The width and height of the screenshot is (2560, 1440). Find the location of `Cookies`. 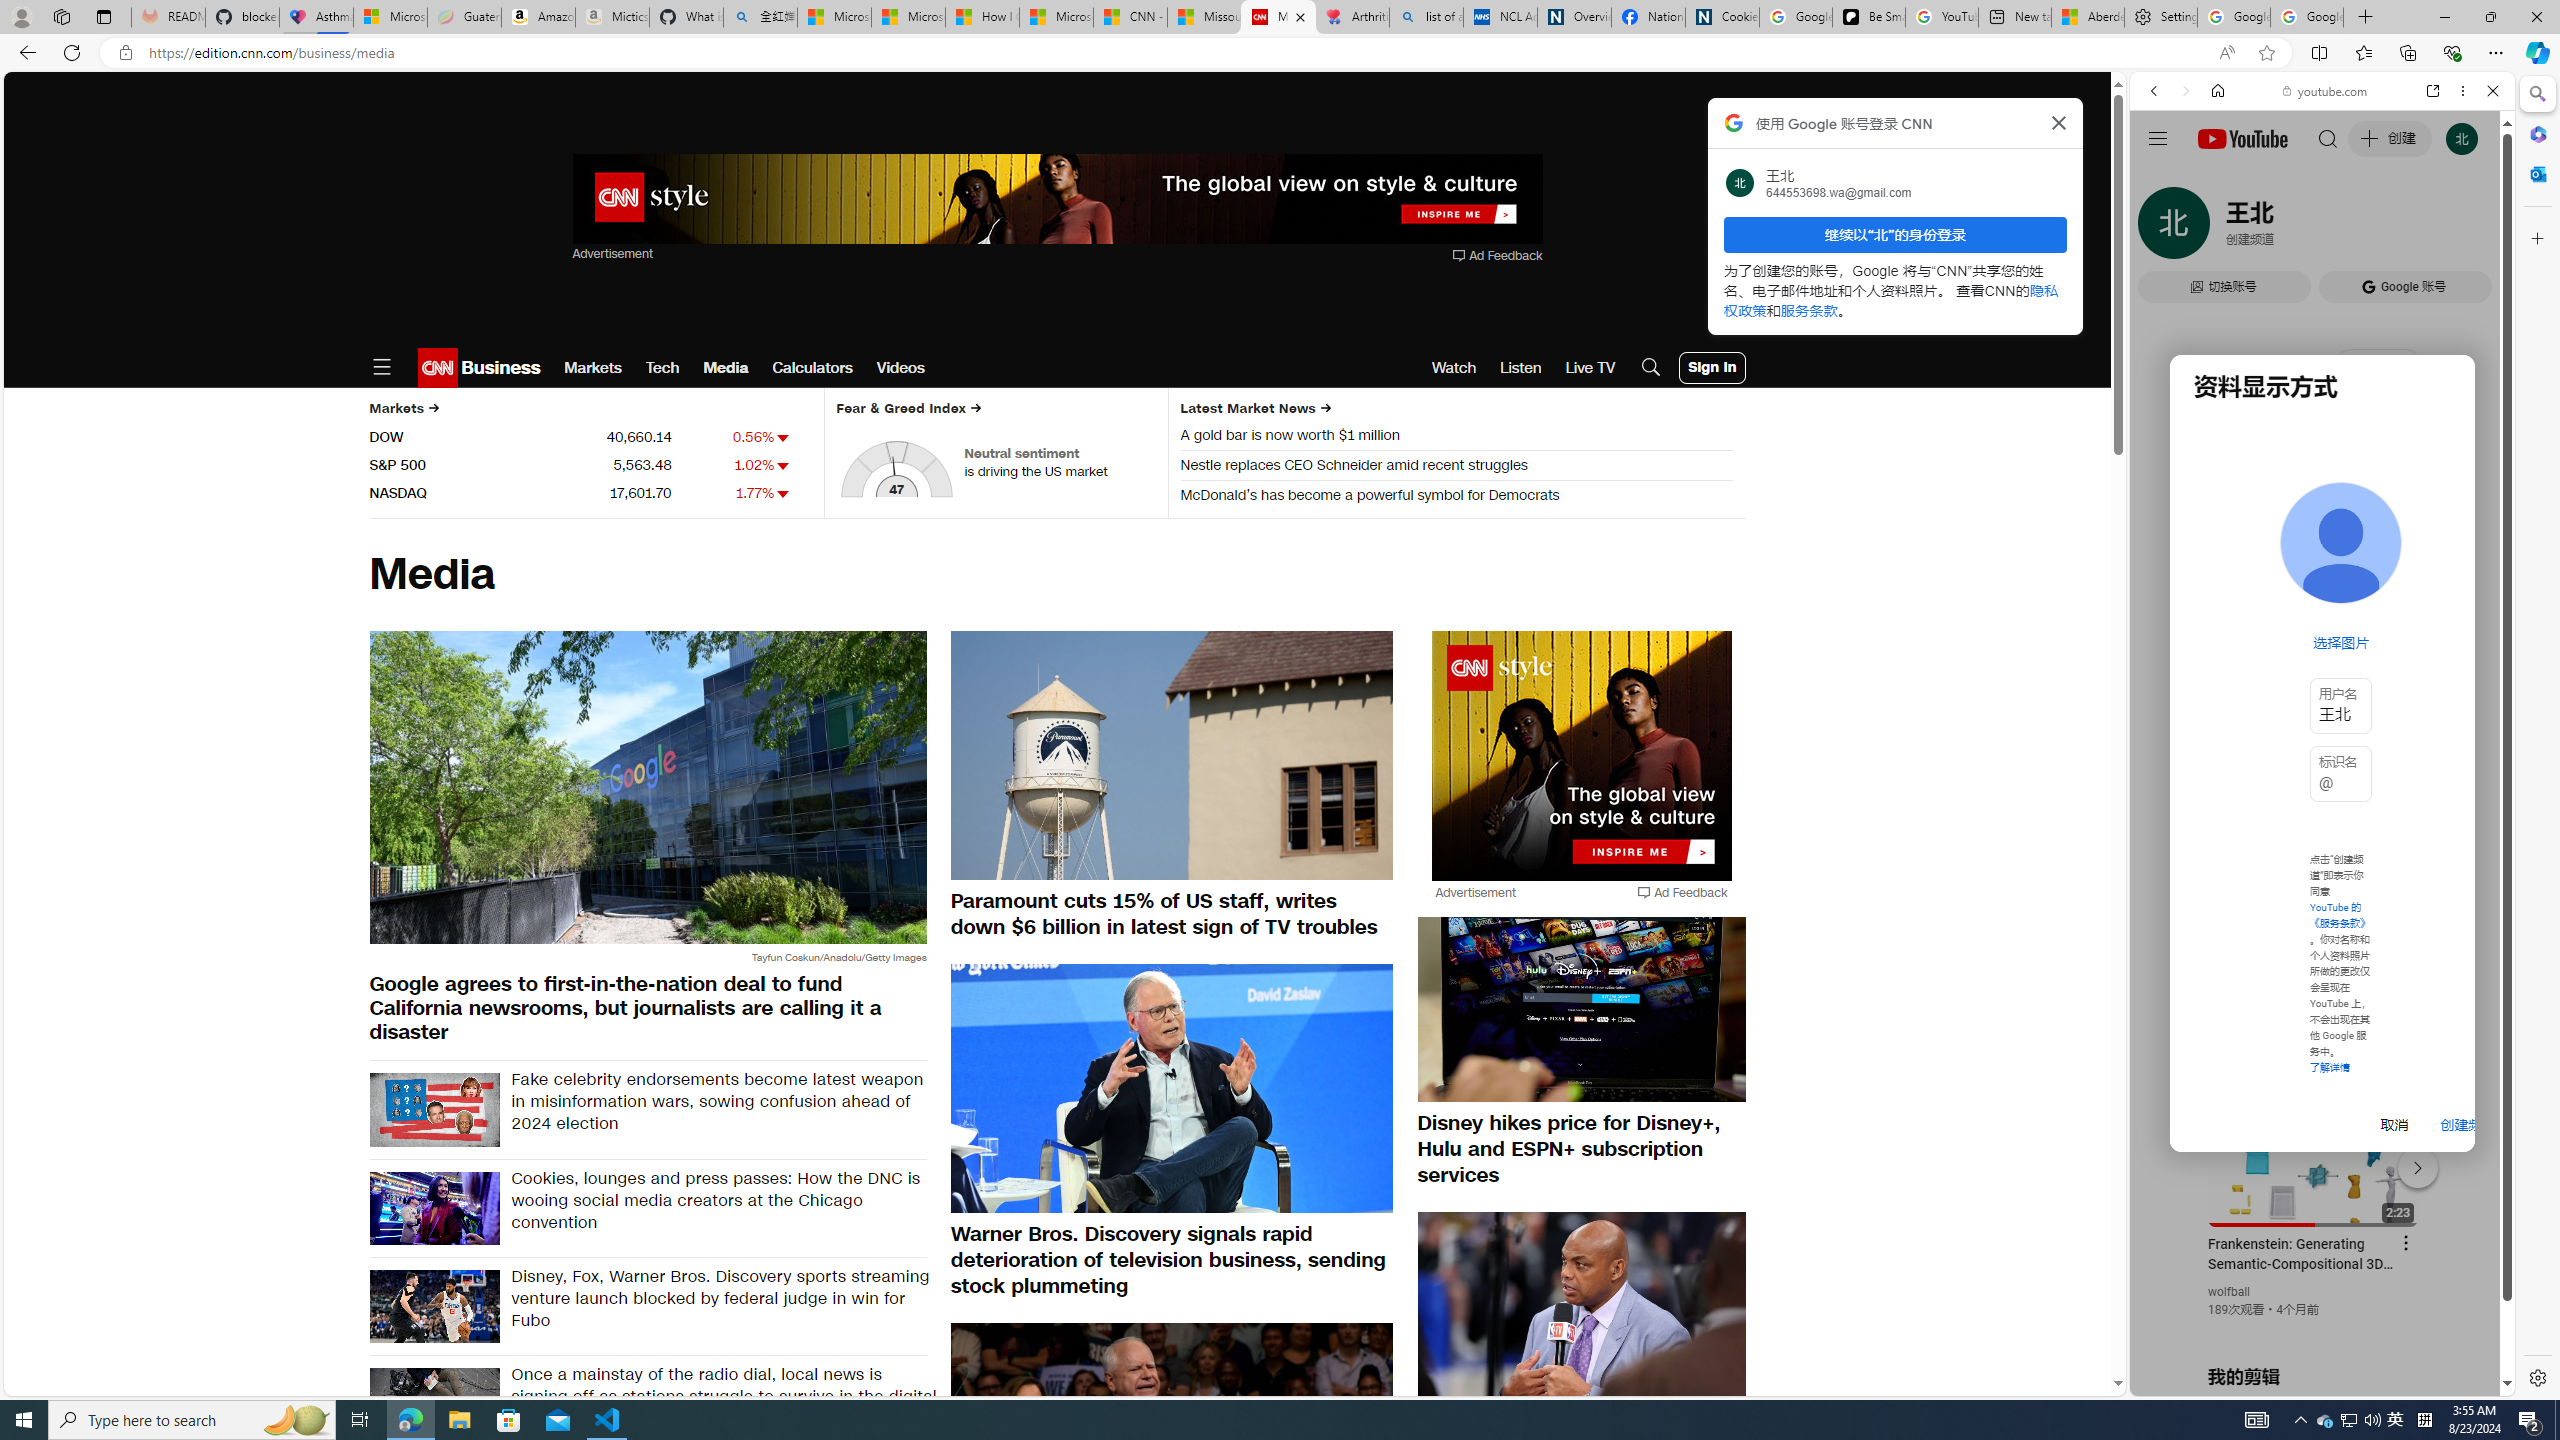

Cookies is located at coordinates (1722, 17).